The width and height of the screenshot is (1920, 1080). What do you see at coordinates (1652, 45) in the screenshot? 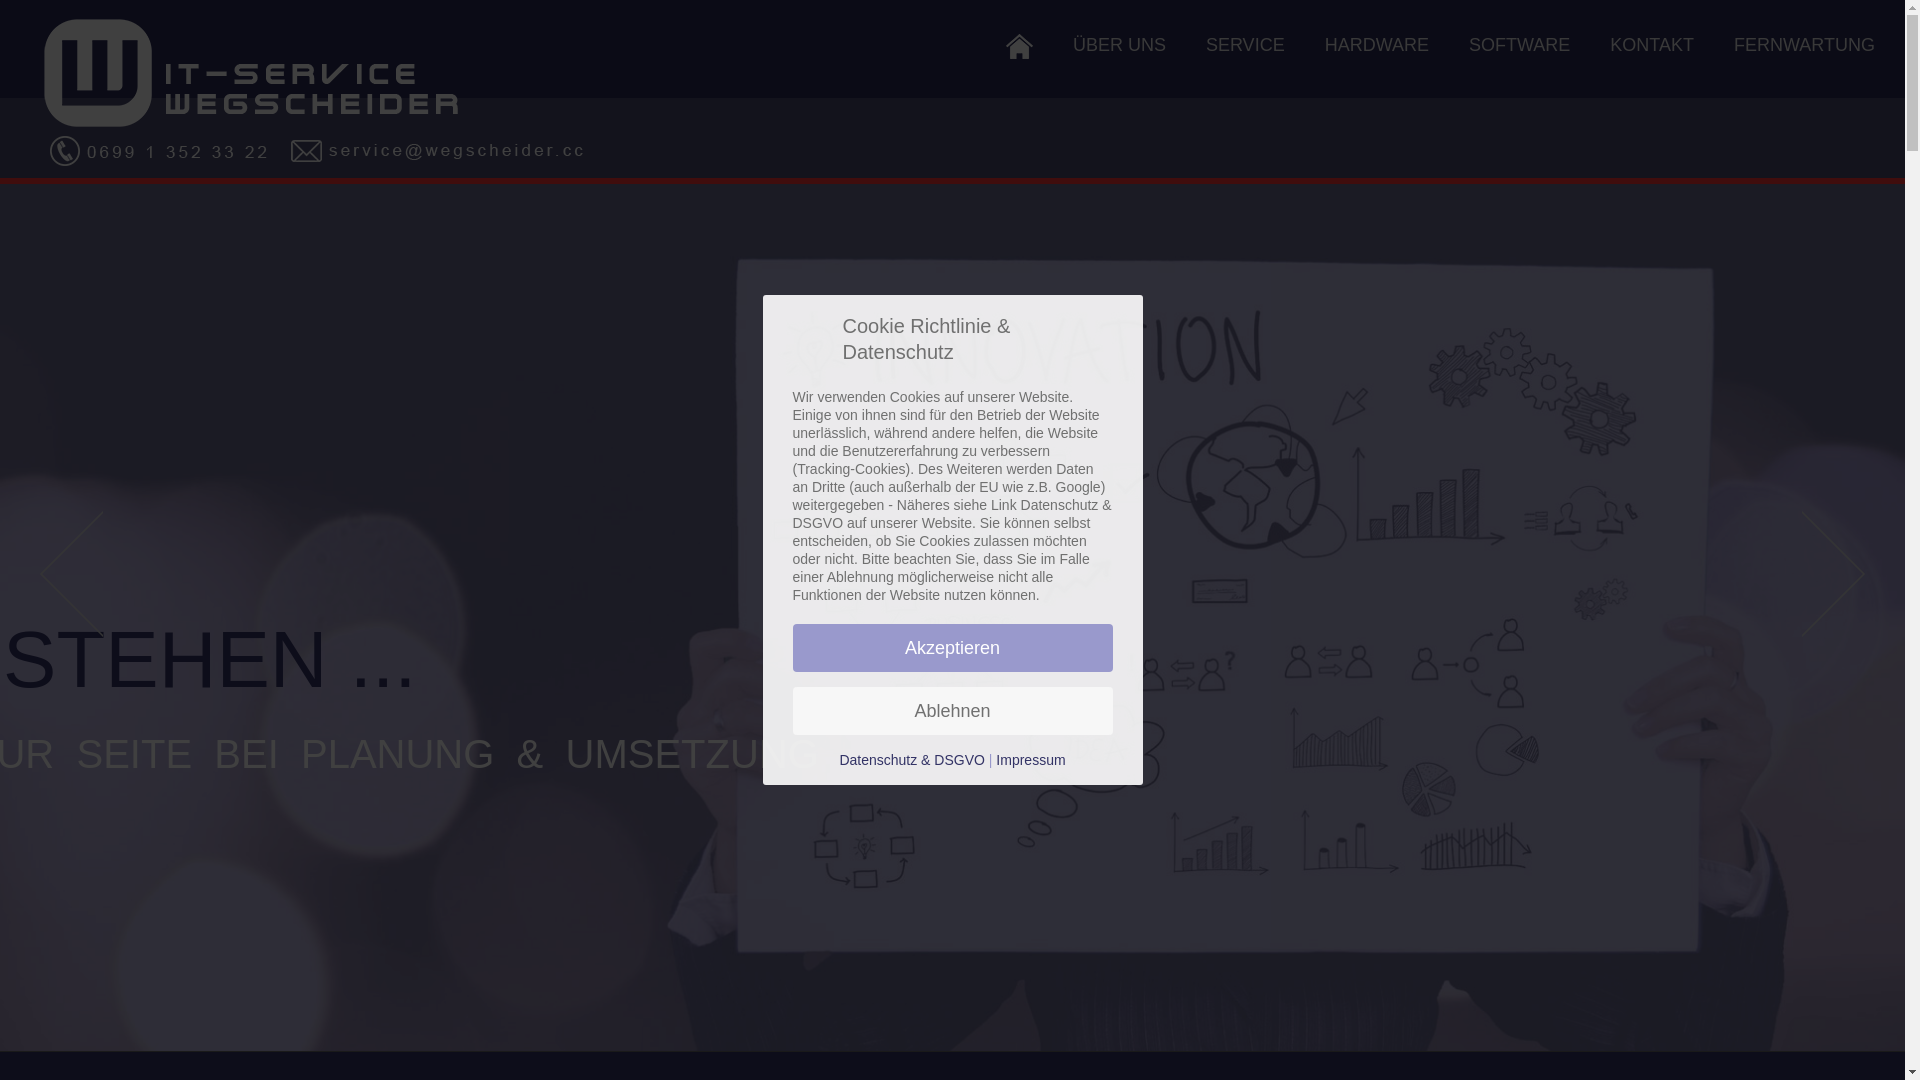
I see `KONTAKT` at bounding box center [1652, 45].